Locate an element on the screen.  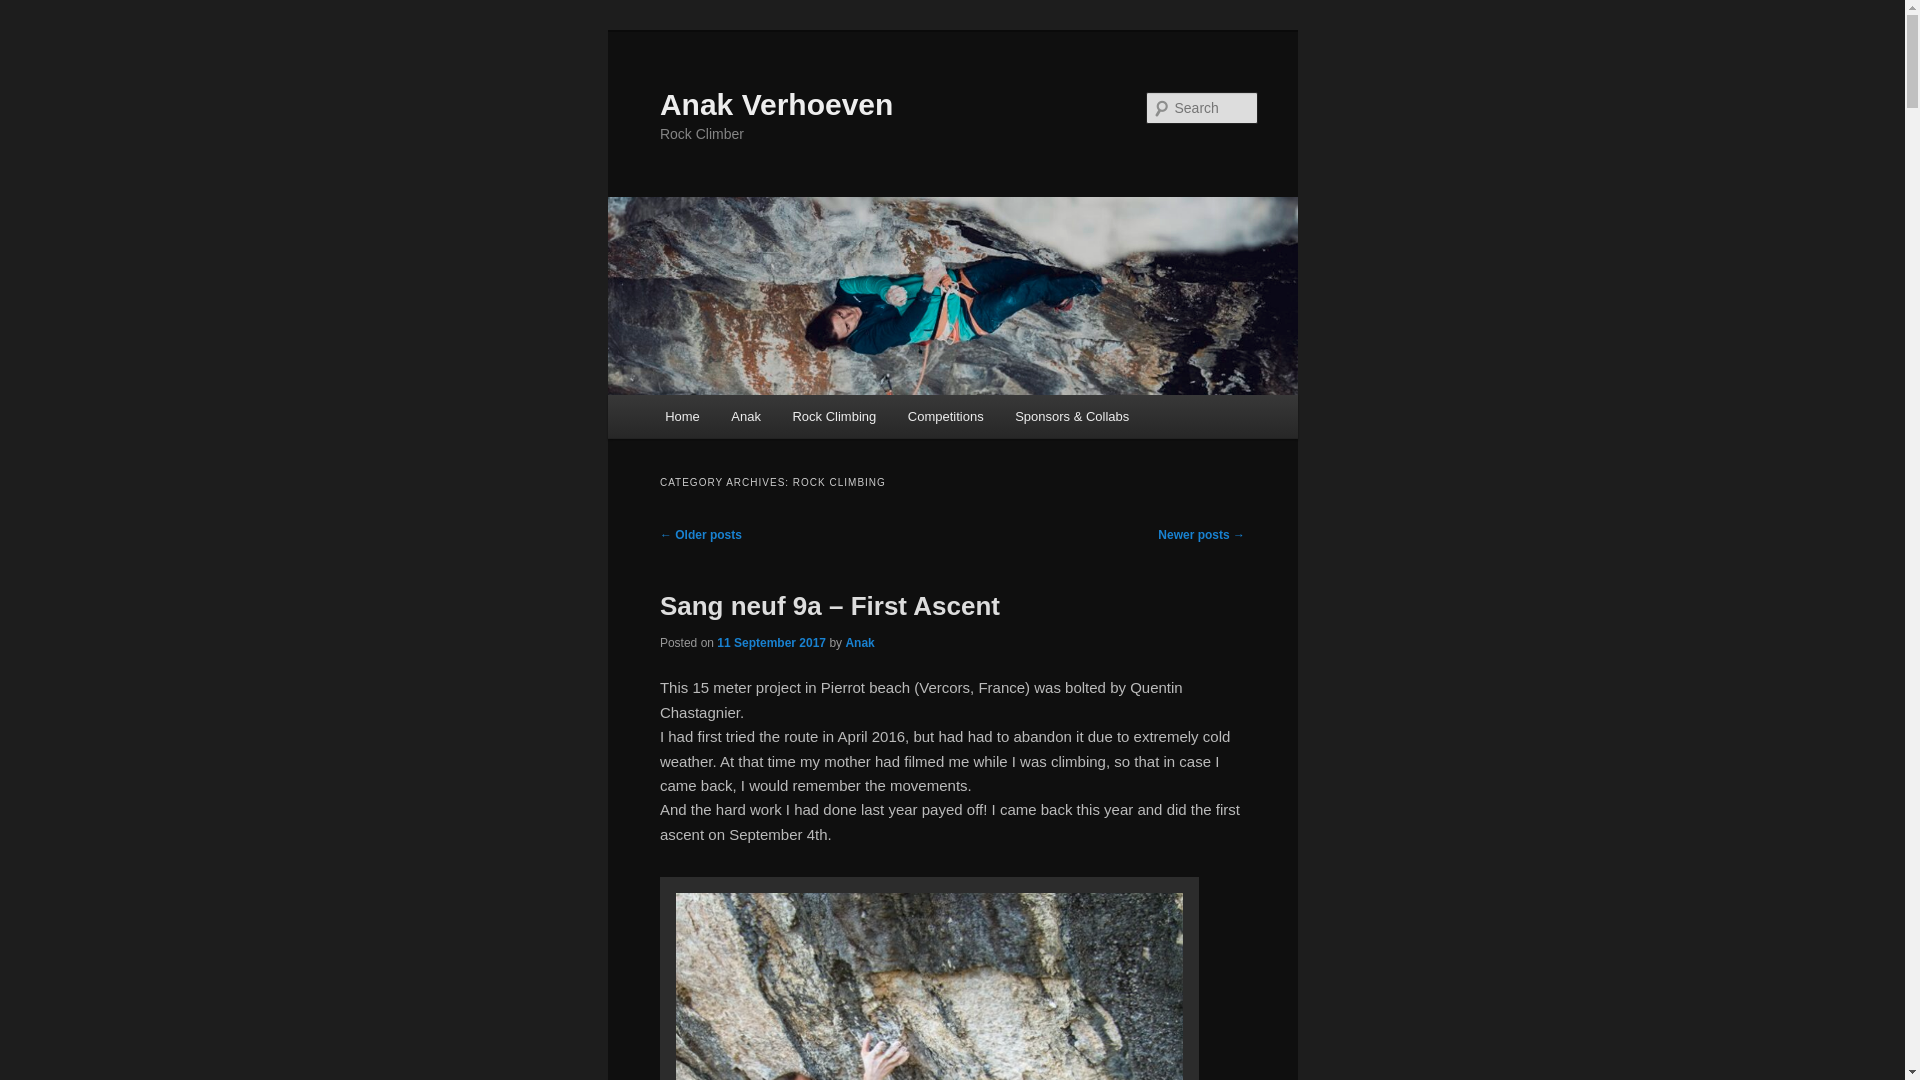
Anak Verhoeven is located at coordinates (776, 104).